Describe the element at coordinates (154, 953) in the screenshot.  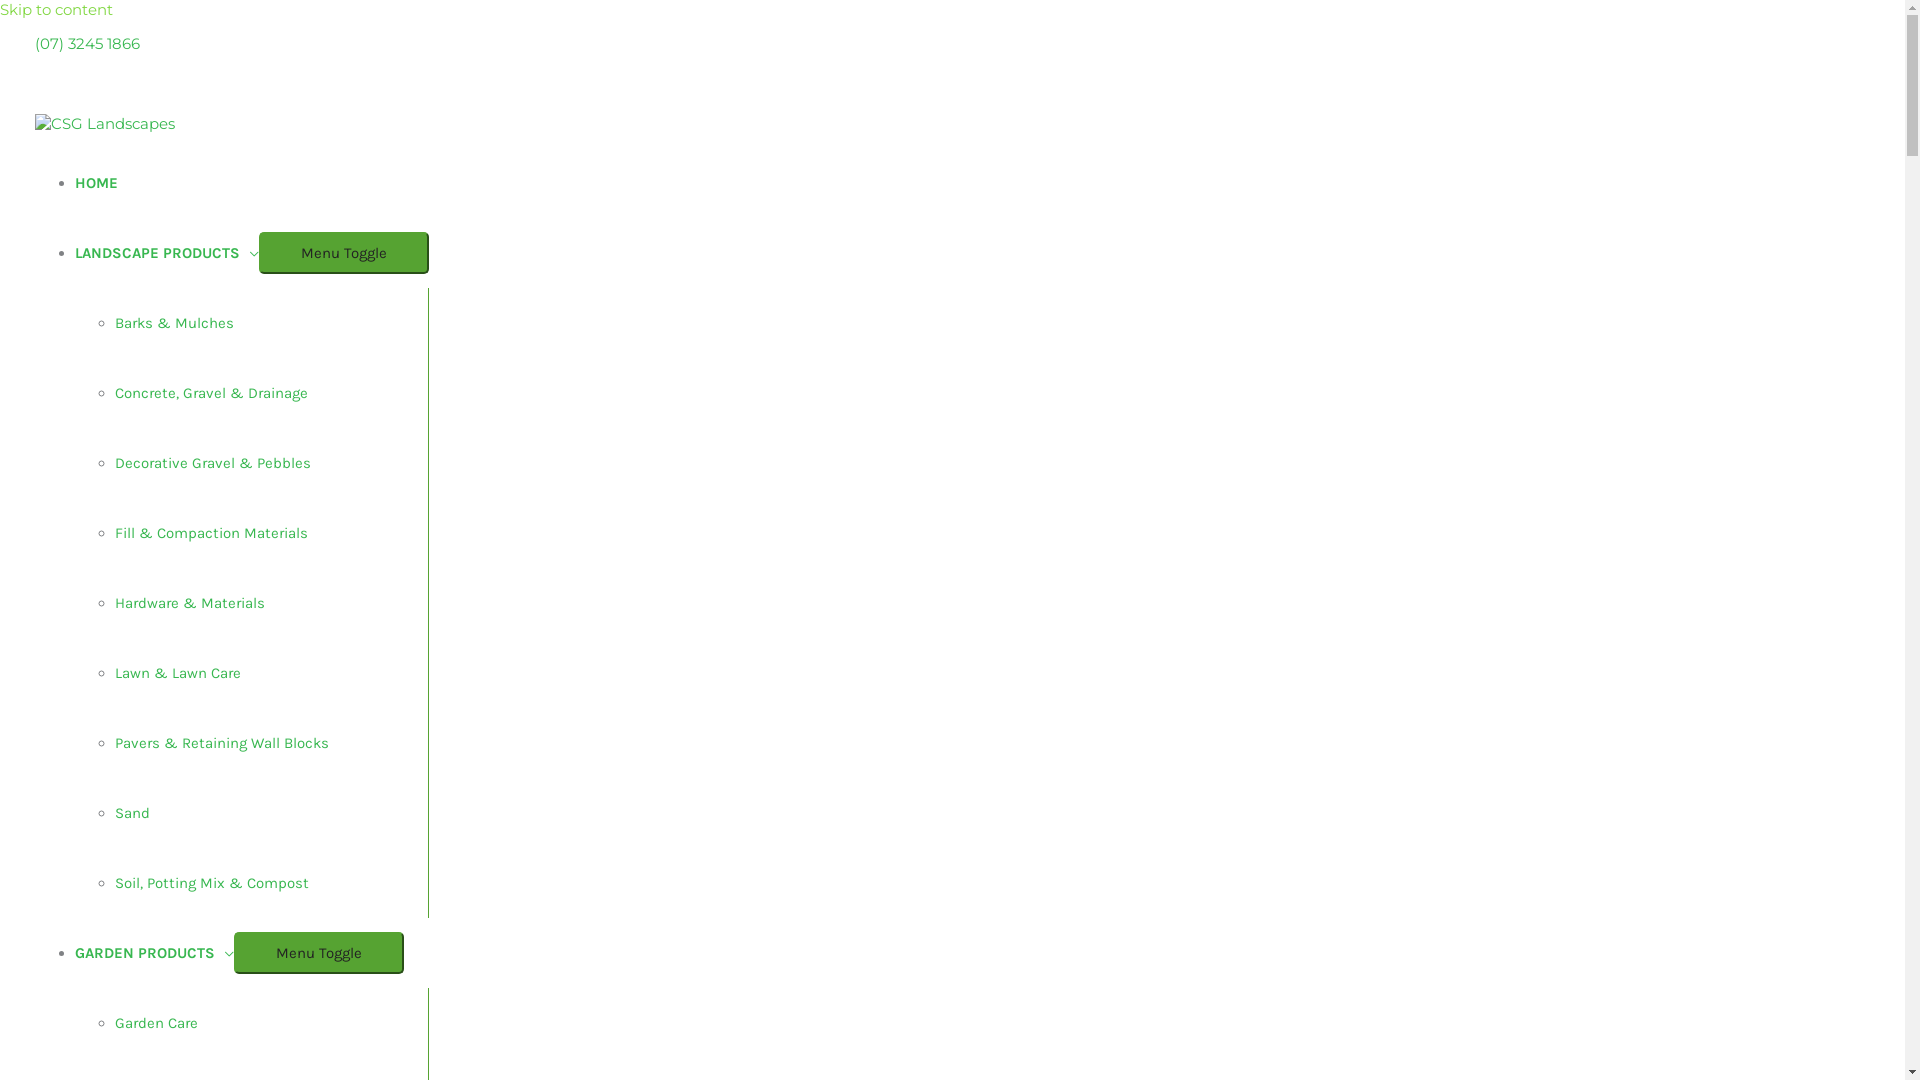
I see `GARDEN PRODUCTS` at that location.